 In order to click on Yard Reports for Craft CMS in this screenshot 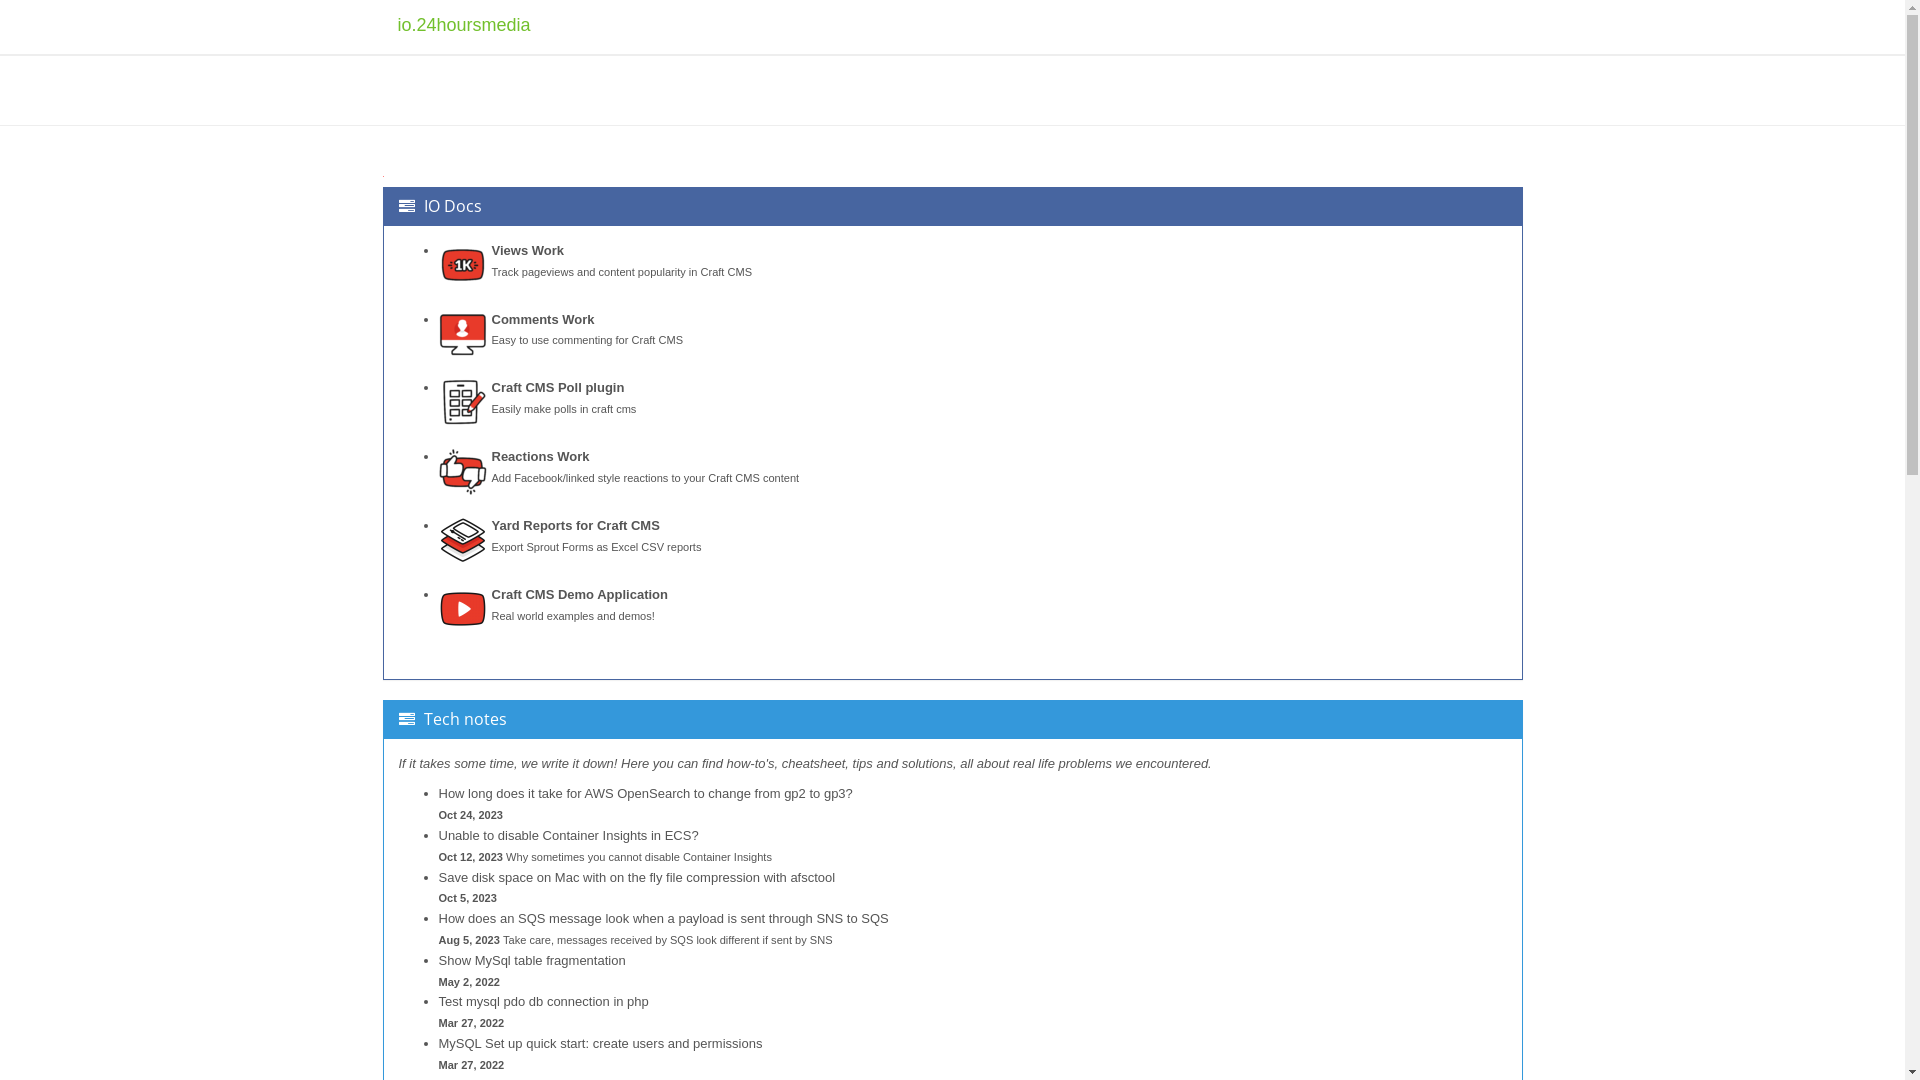, I will do `click(576, 526)`.